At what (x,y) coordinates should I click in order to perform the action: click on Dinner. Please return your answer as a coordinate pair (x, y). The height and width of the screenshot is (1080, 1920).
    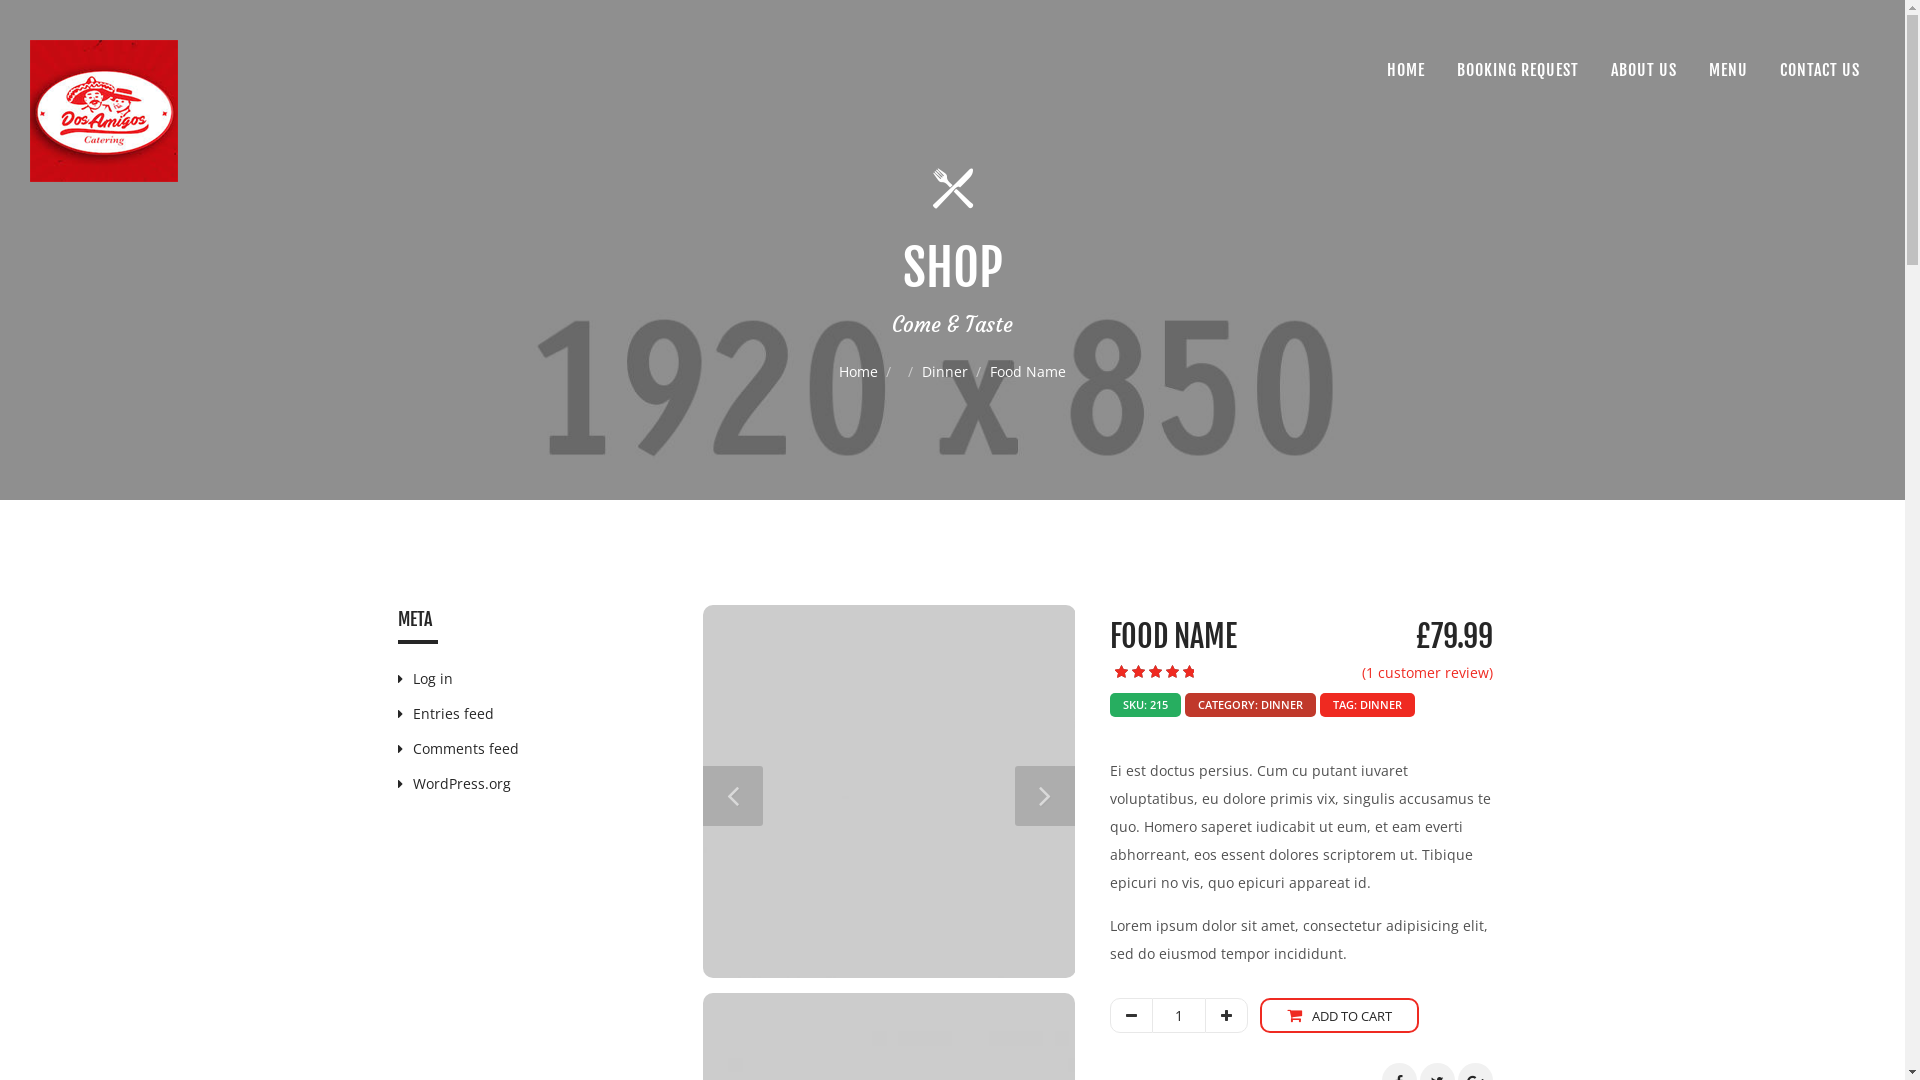
    Looking at the image, I should click on (945, 372).